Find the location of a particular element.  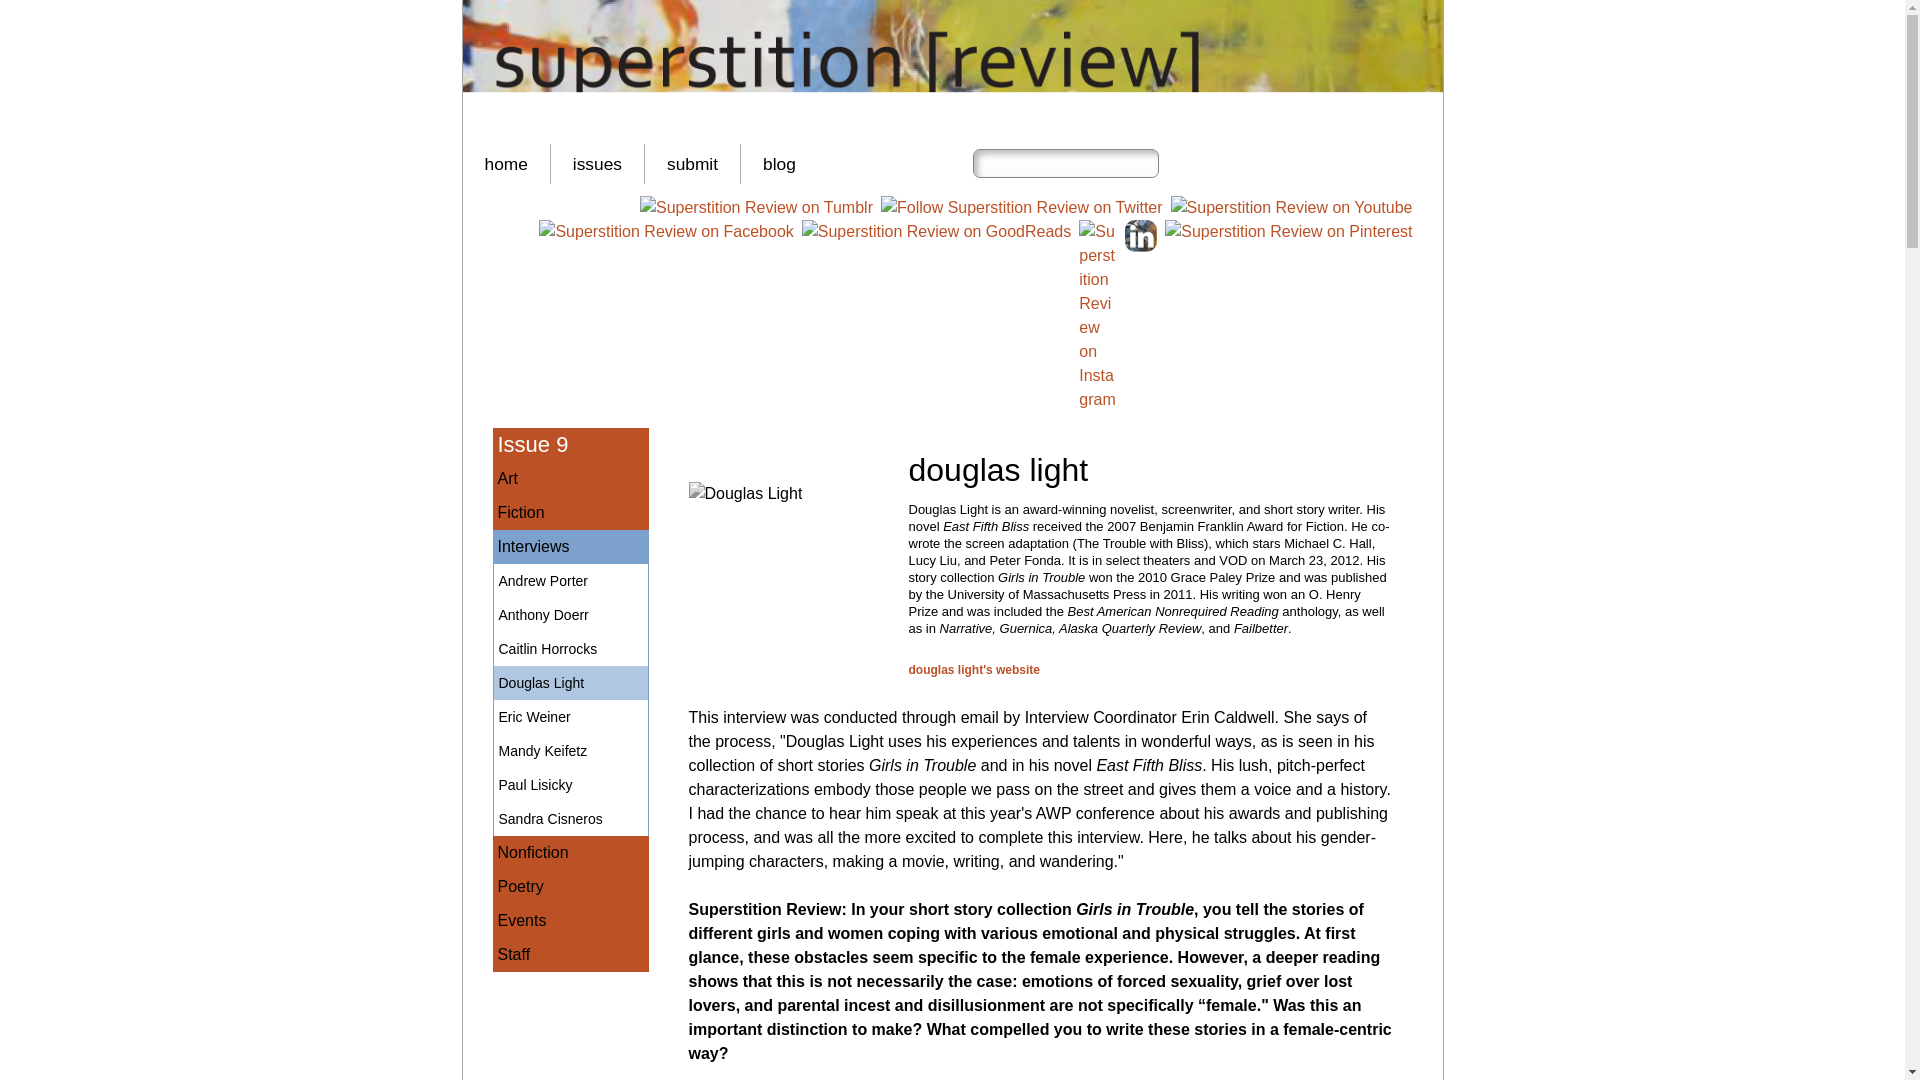

Douglas Light is located at coordinates (744, 494).